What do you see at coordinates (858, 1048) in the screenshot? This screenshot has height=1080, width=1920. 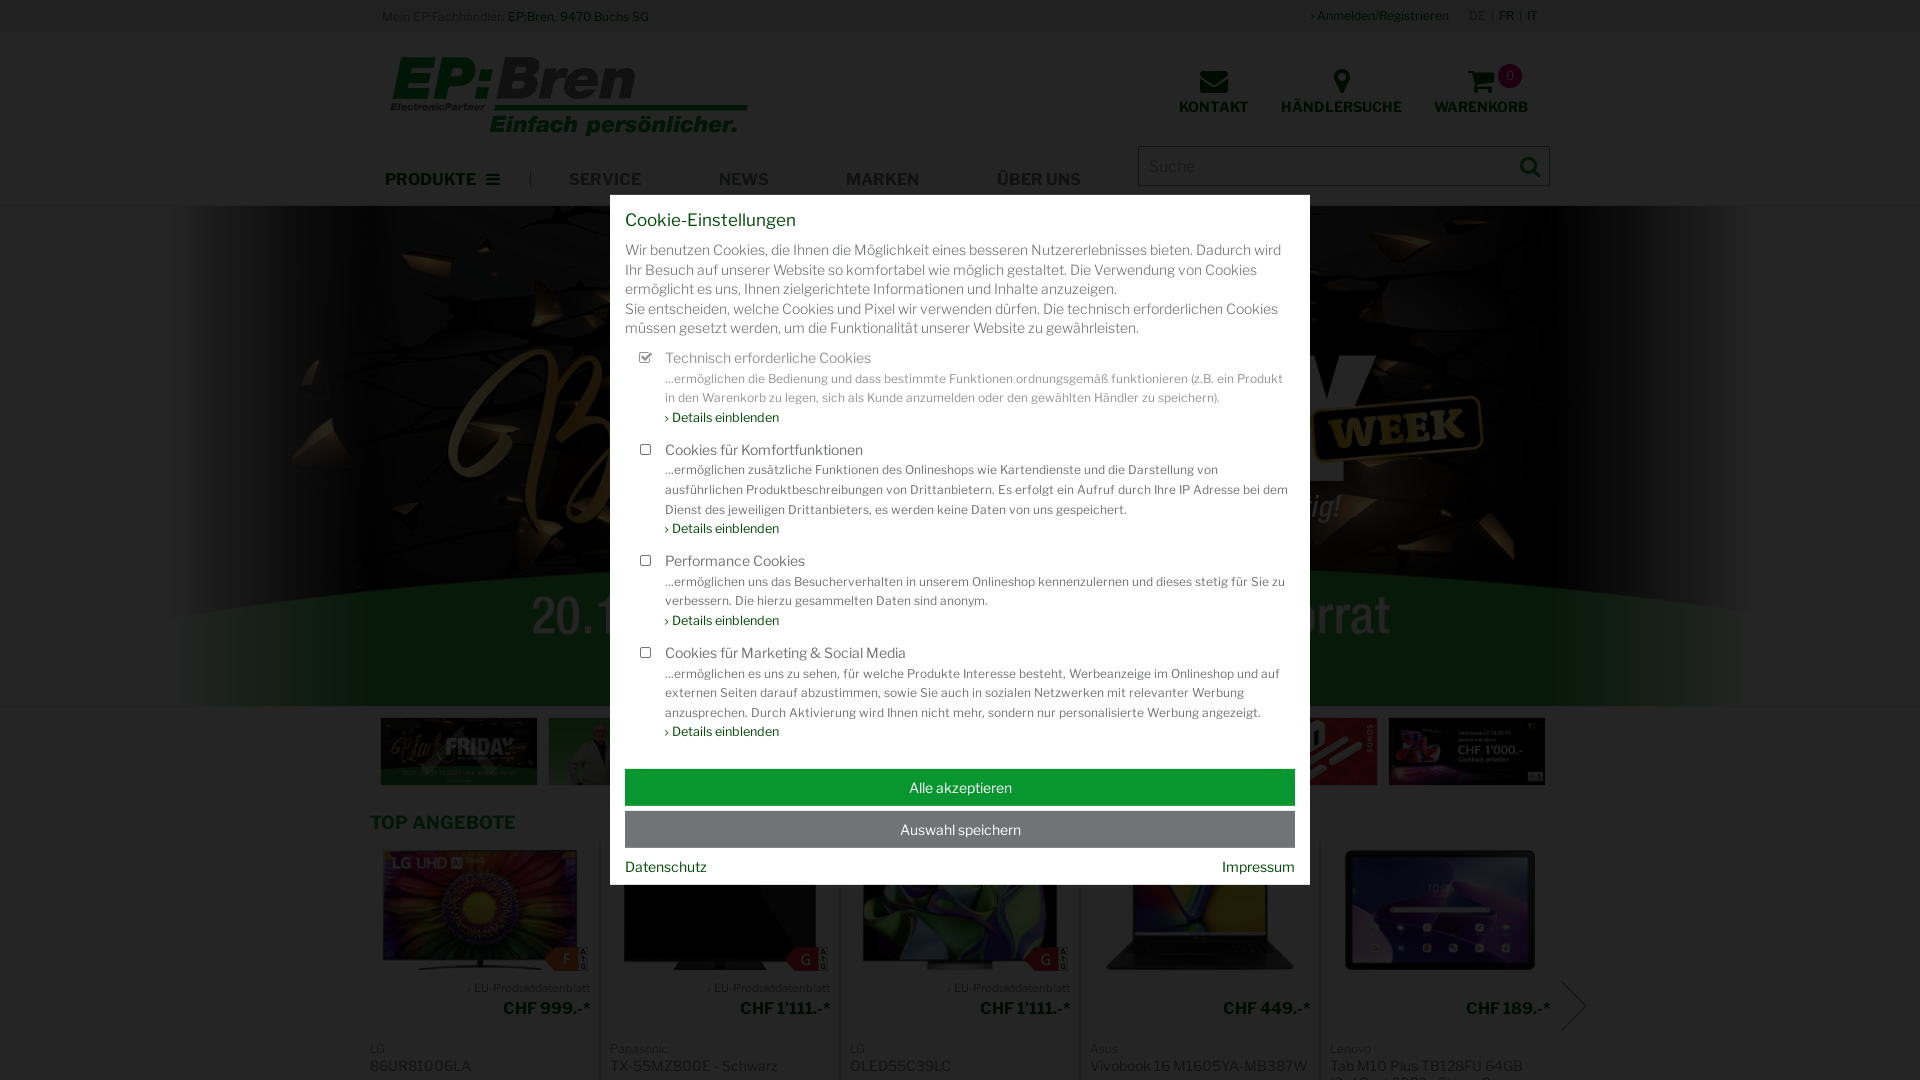 I see `LG` at bounding box center [858, 1048].